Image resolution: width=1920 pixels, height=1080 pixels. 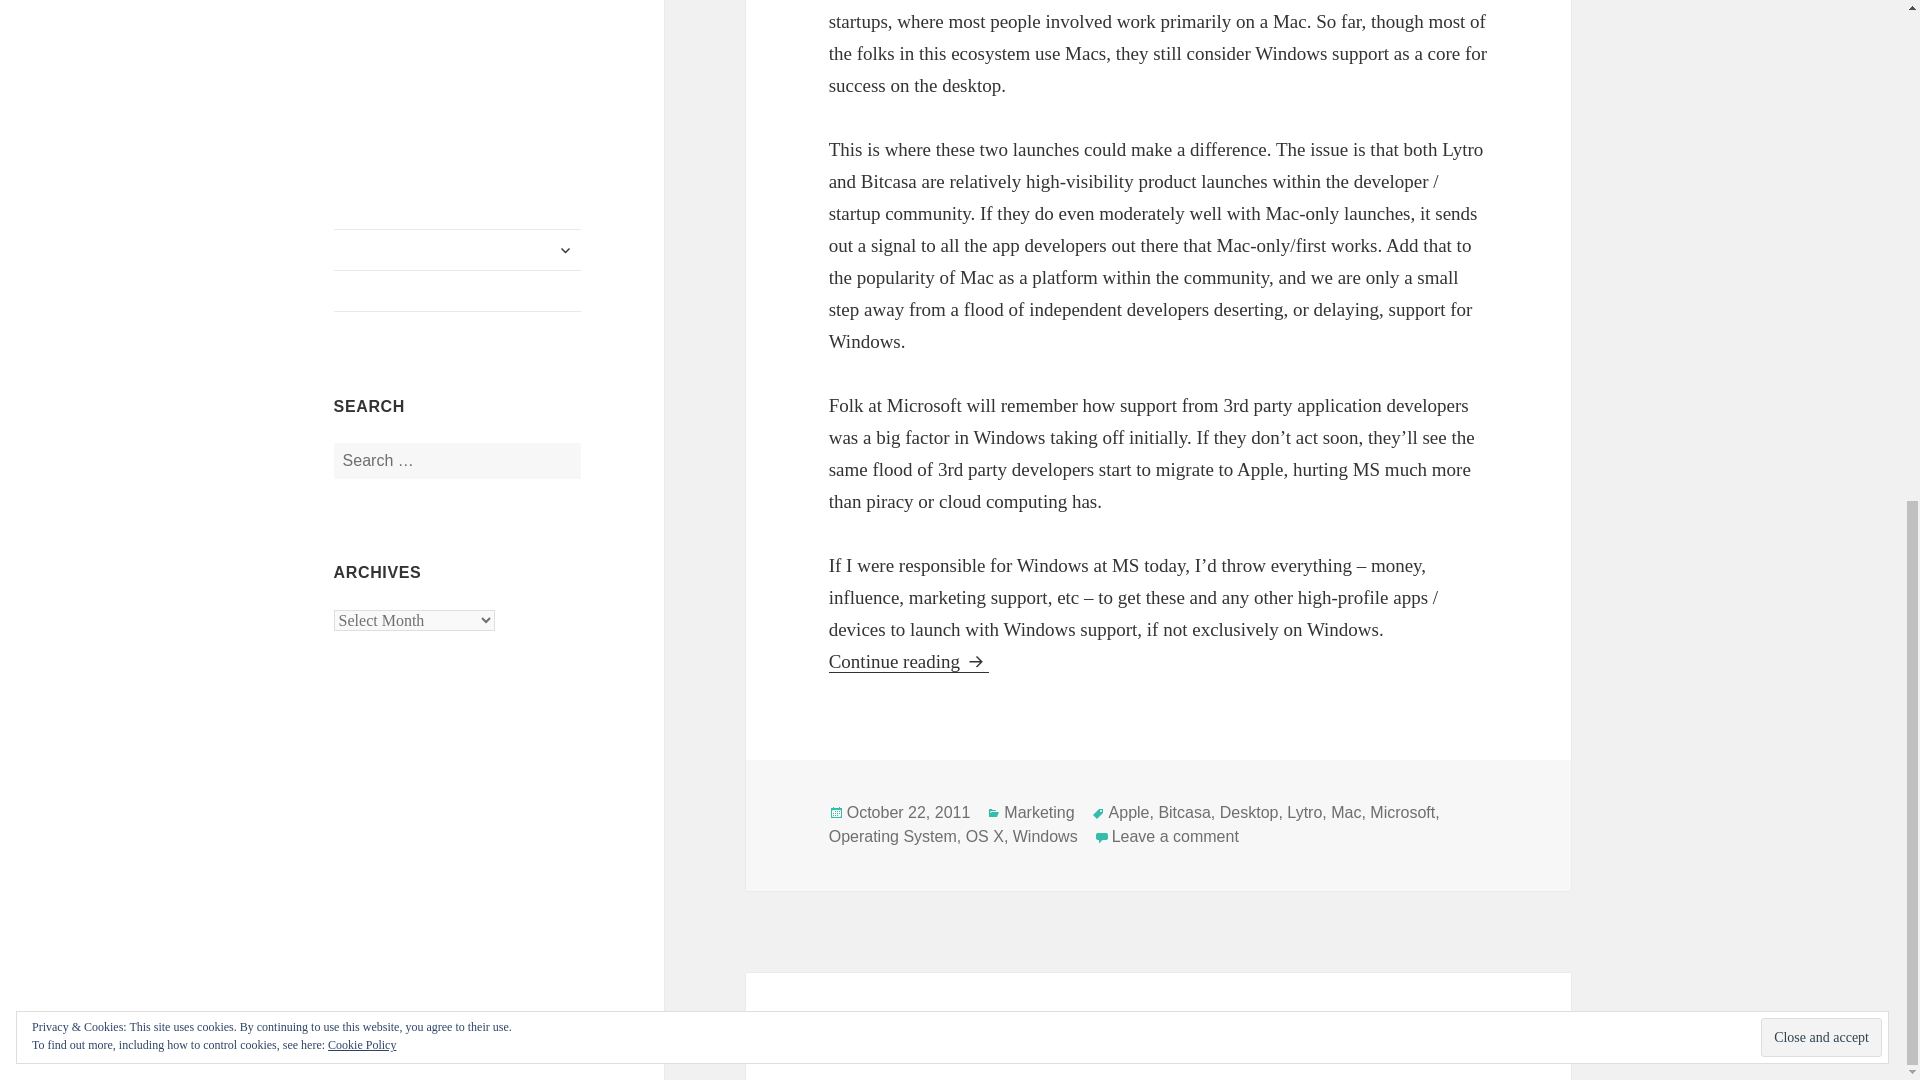 I want to click on Close and accept, so click(x=984, y=836).